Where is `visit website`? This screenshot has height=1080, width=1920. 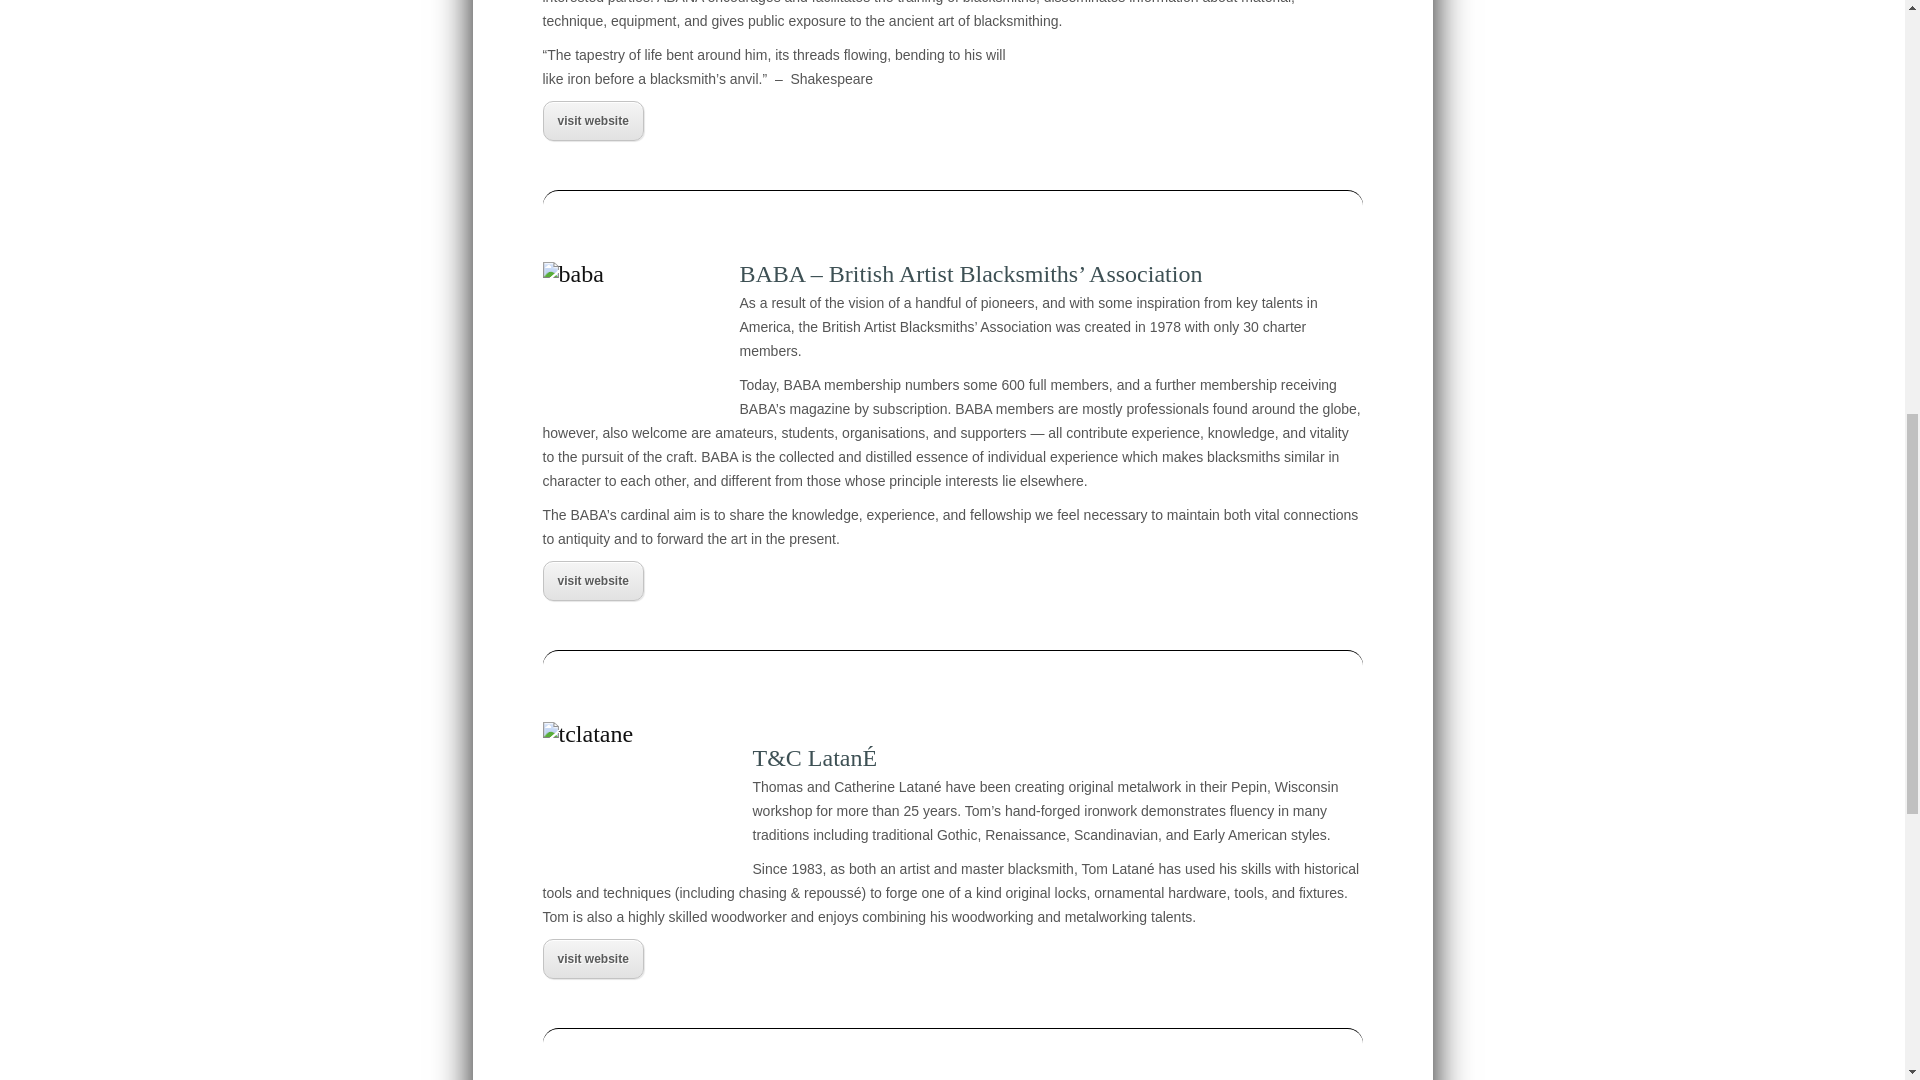 visit website is located at coordinates (592, 582).